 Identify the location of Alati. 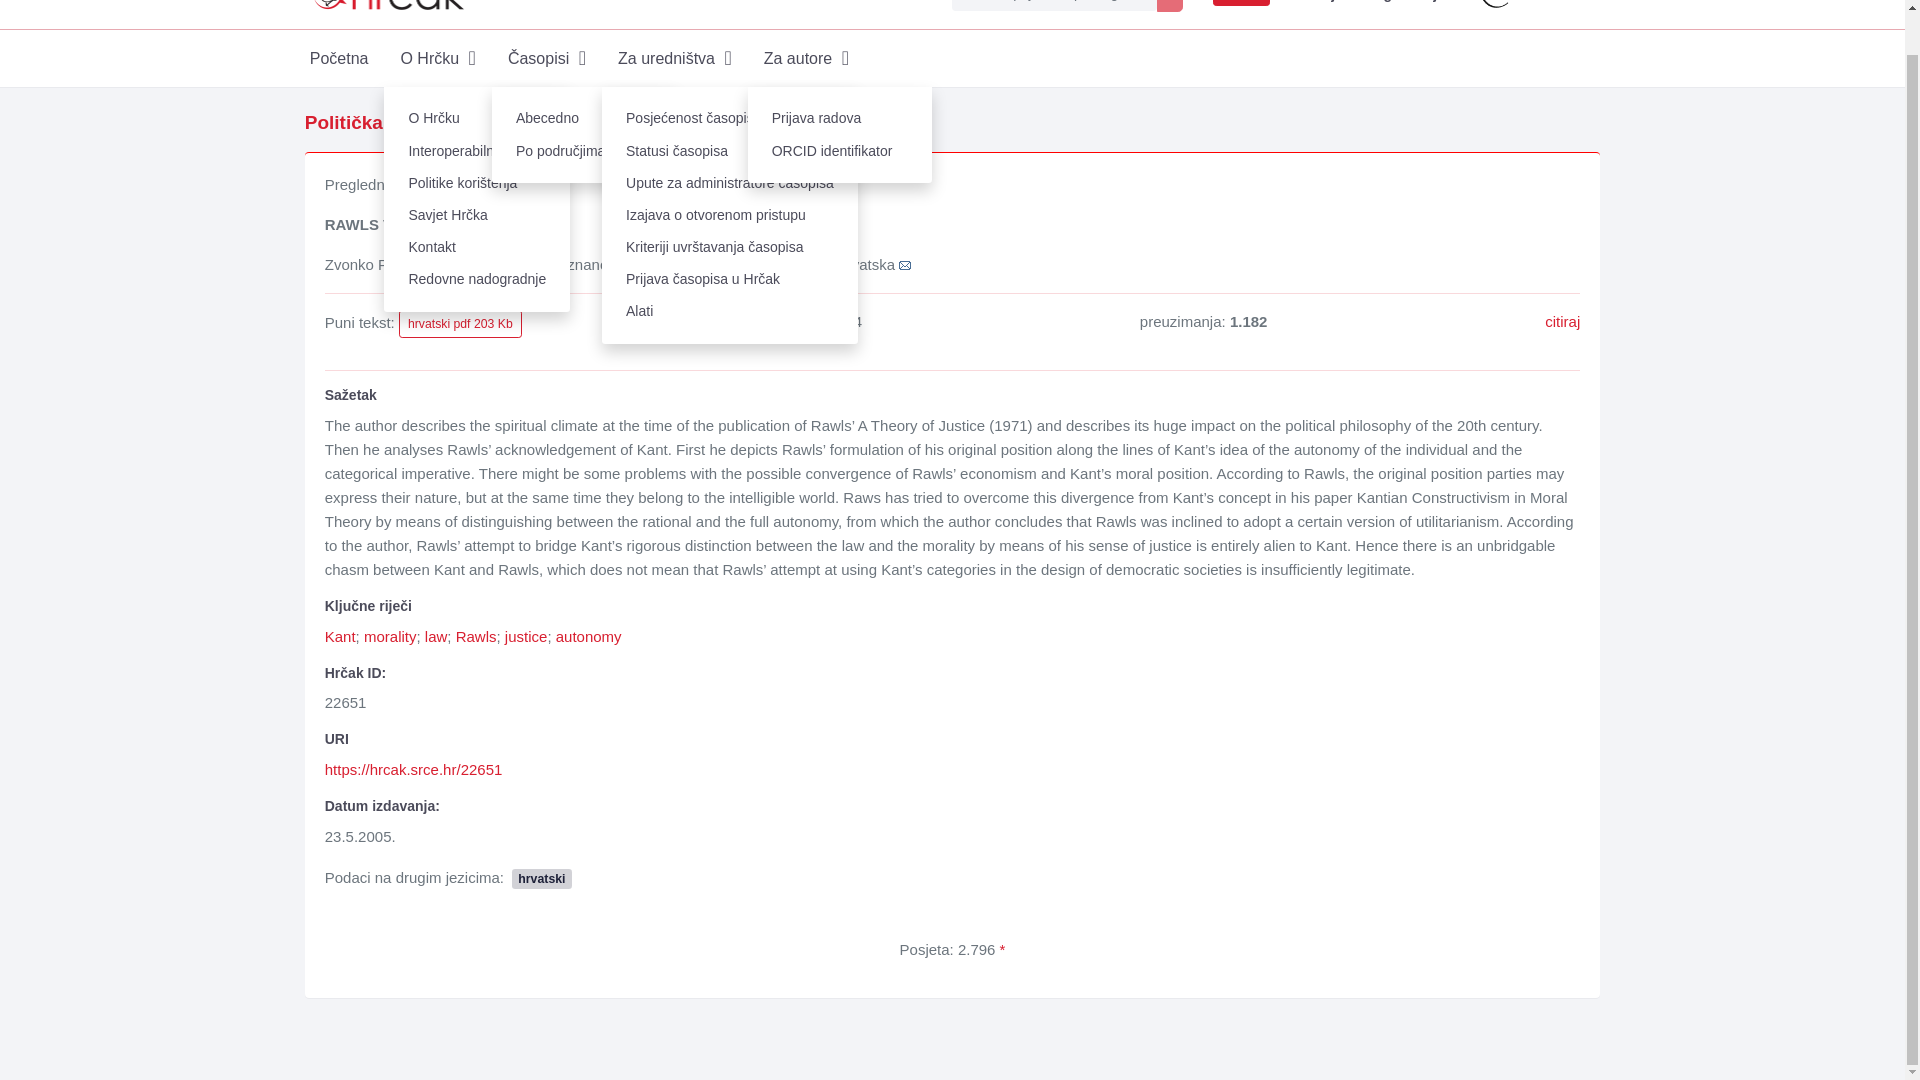
(730, 312).